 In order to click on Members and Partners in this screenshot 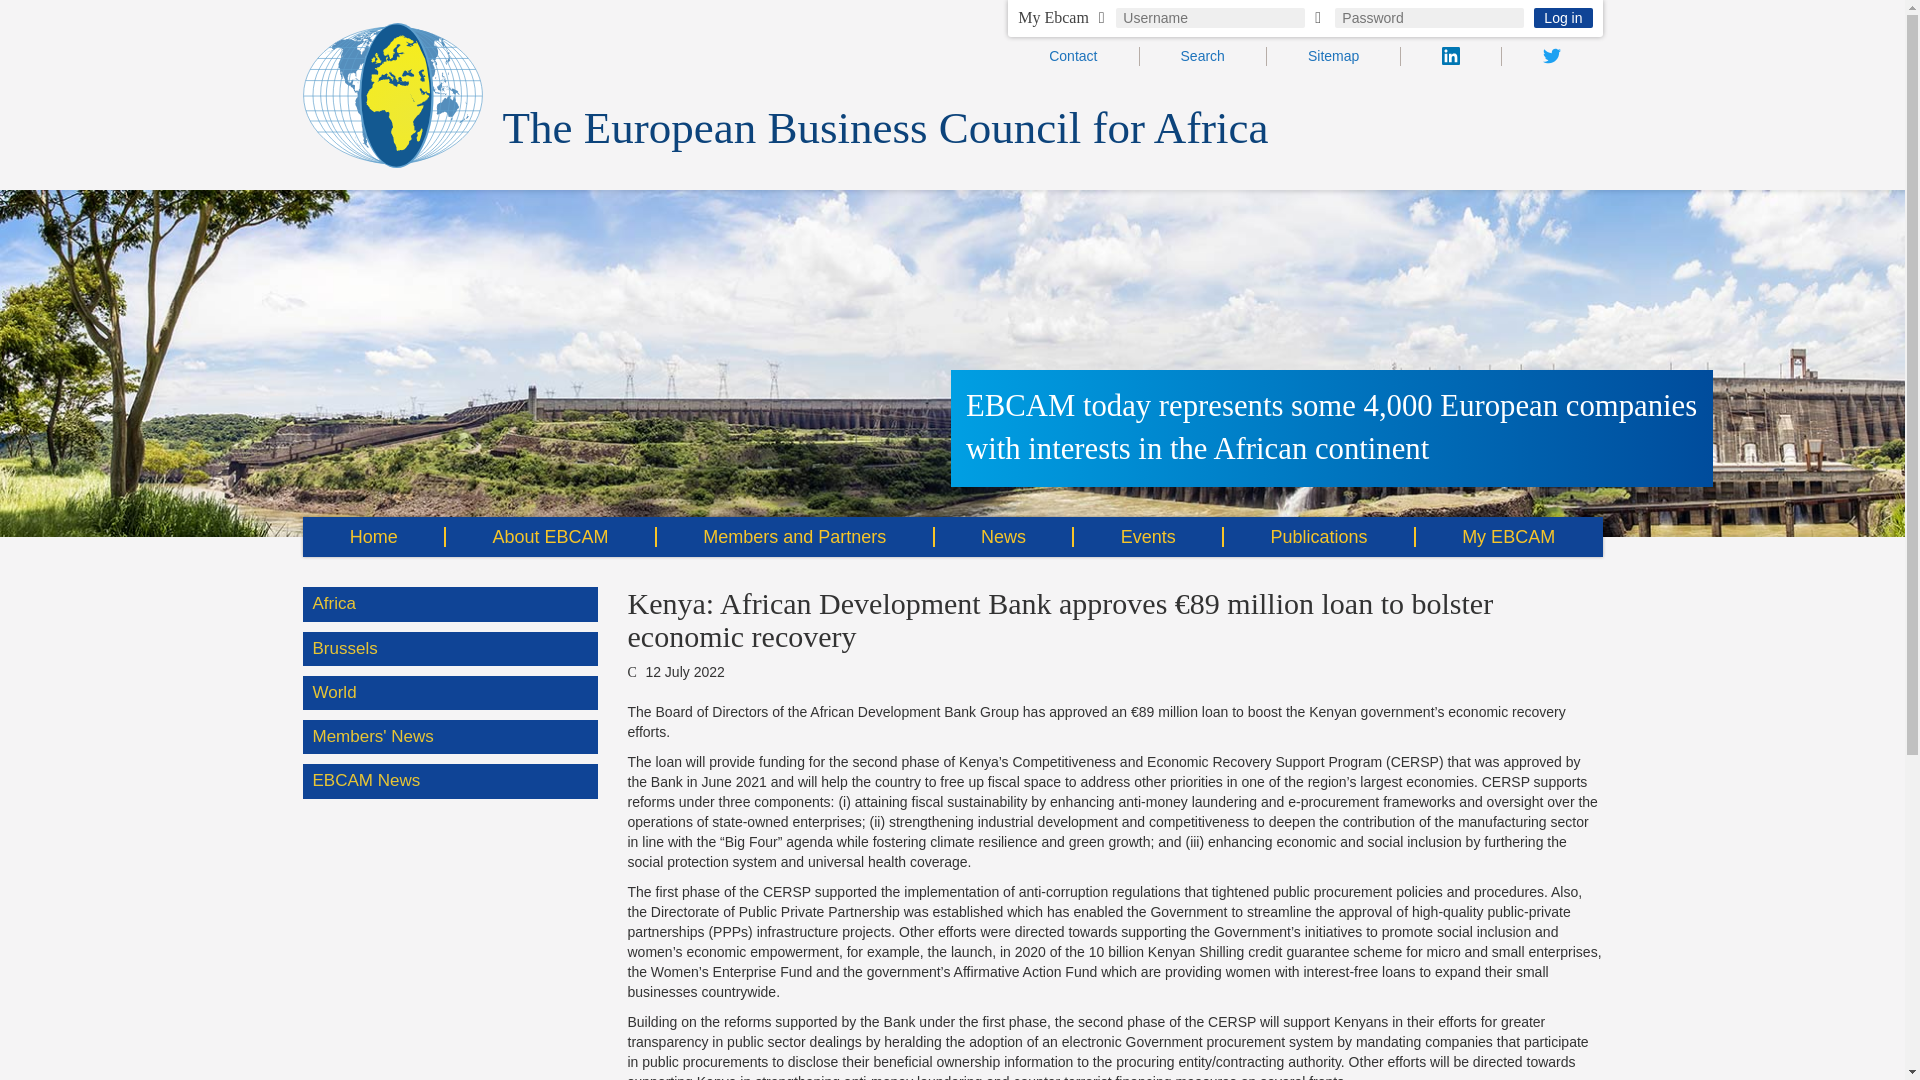, I will do `click(794, 537)`.